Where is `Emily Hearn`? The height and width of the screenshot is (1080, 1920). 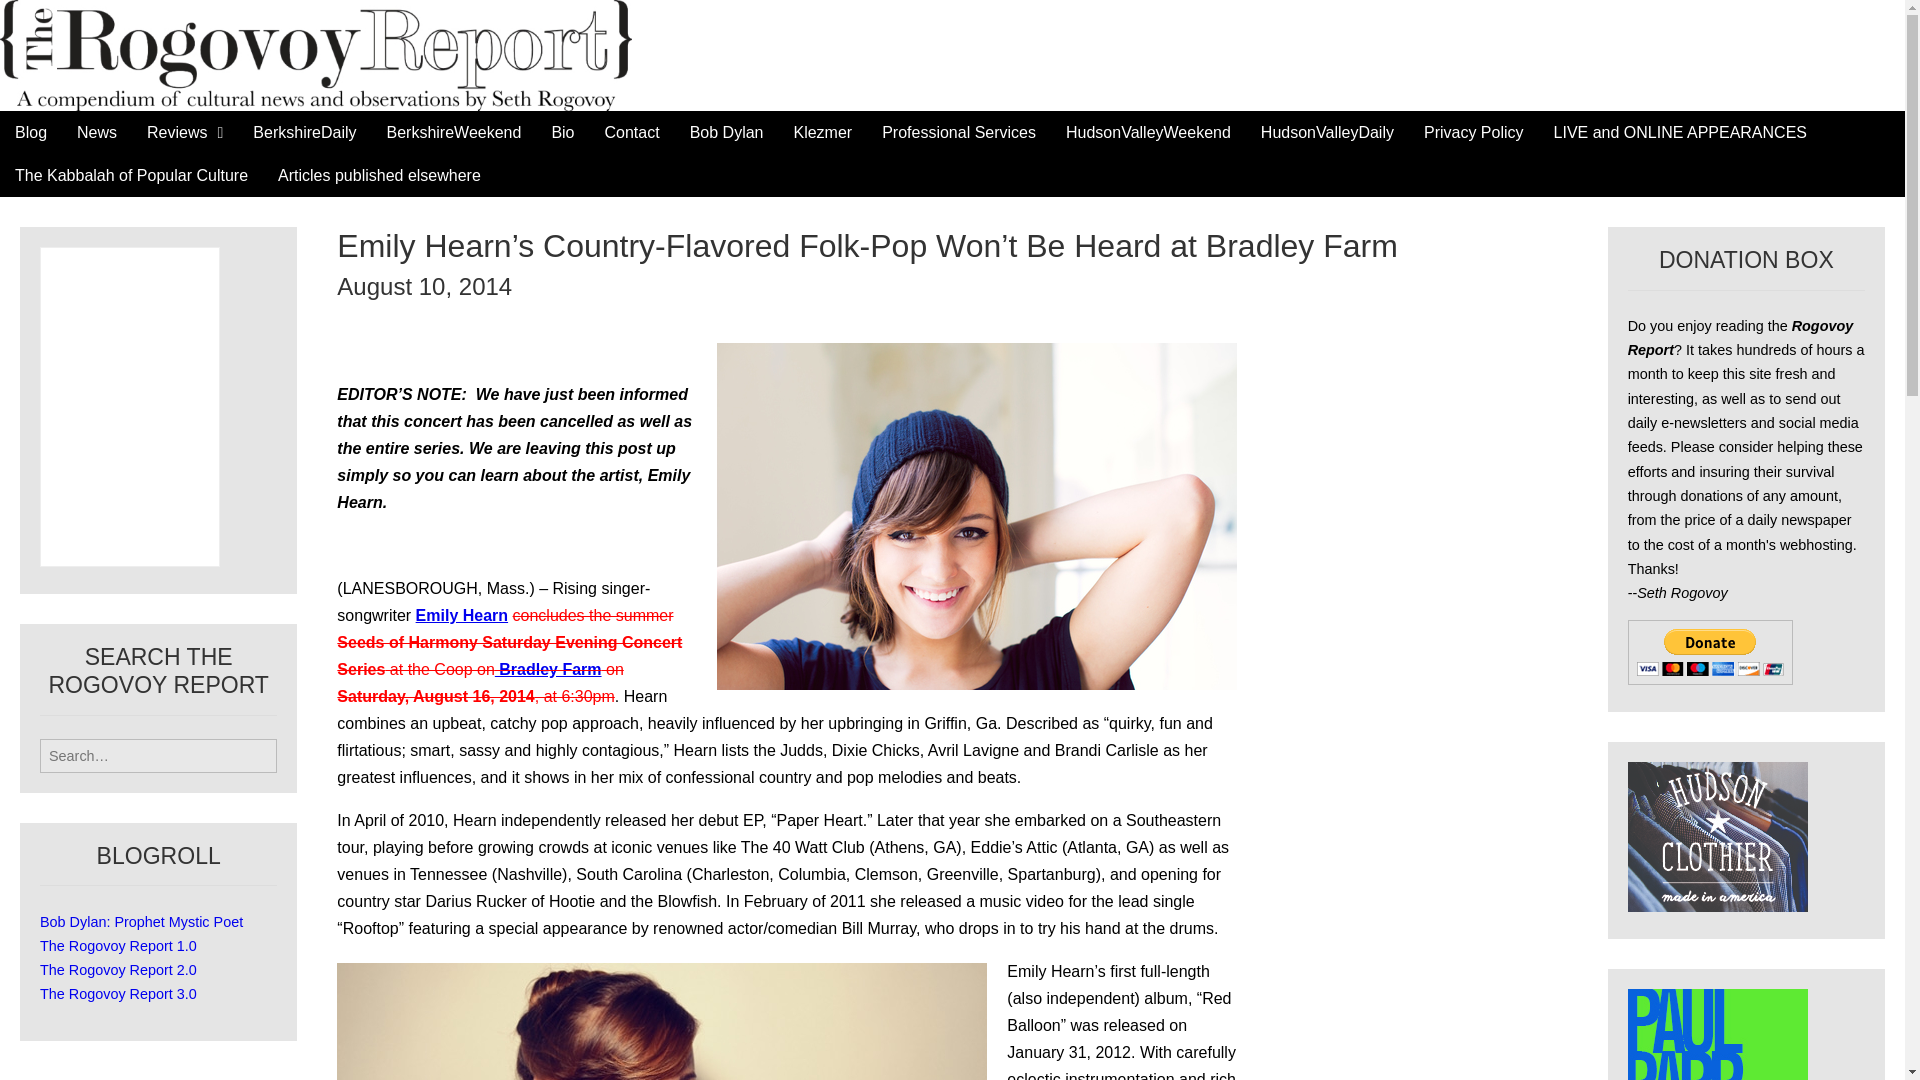 Emily Hearn is located at coordinates (462, 615).